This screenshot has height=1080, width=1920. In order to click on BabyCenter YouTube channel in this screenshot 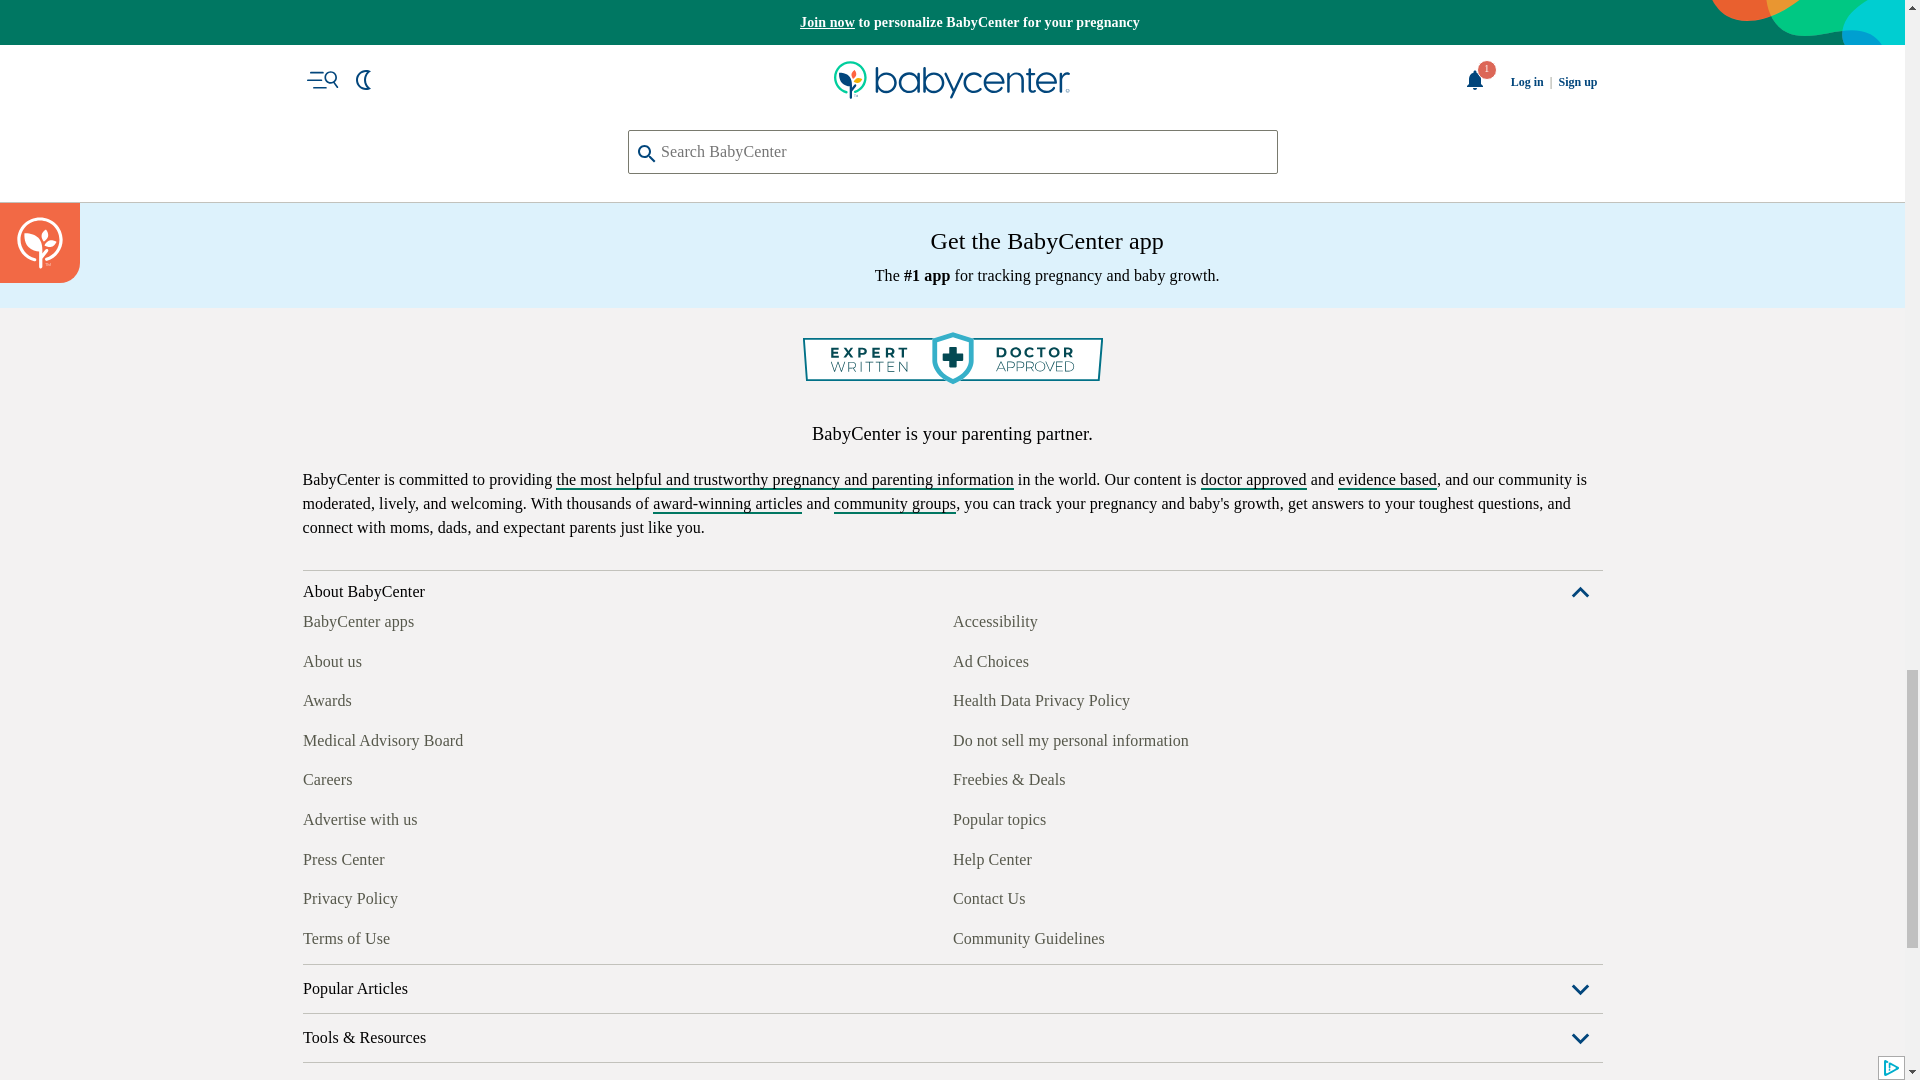, I will do `click(454, 936)`.